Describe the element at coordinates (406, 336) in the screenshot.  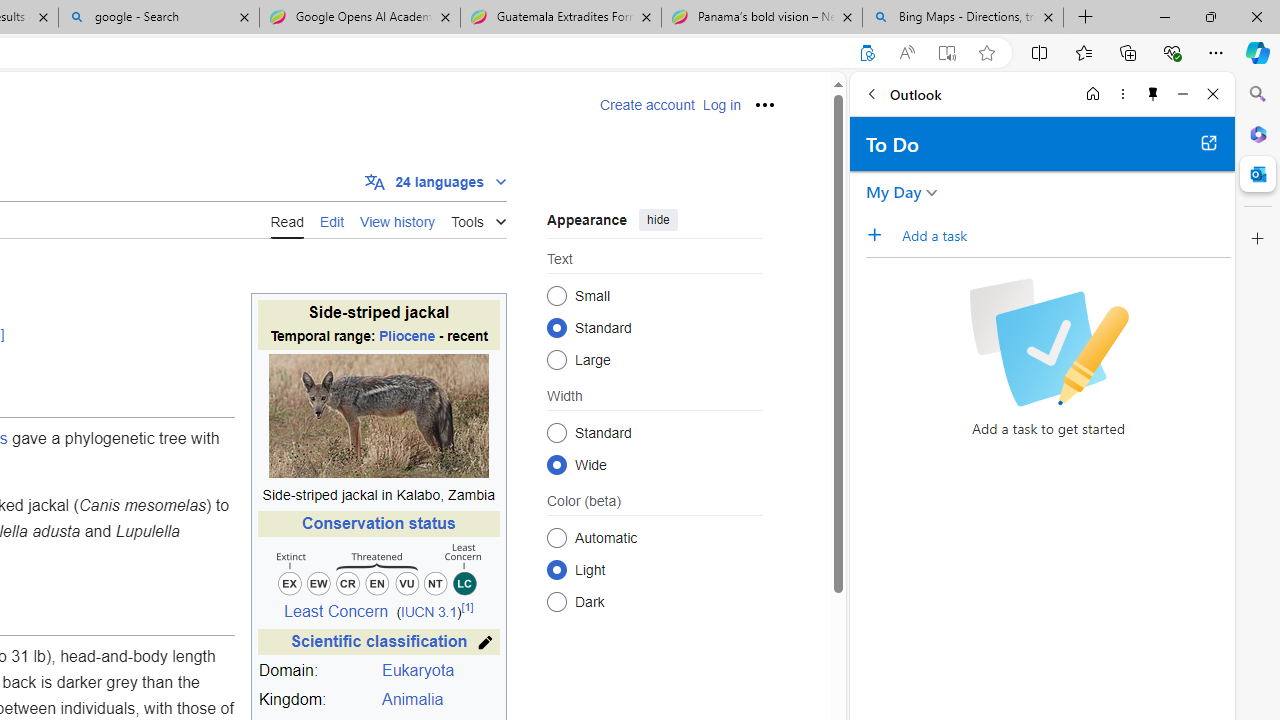
I see `Pliocene` at that location.